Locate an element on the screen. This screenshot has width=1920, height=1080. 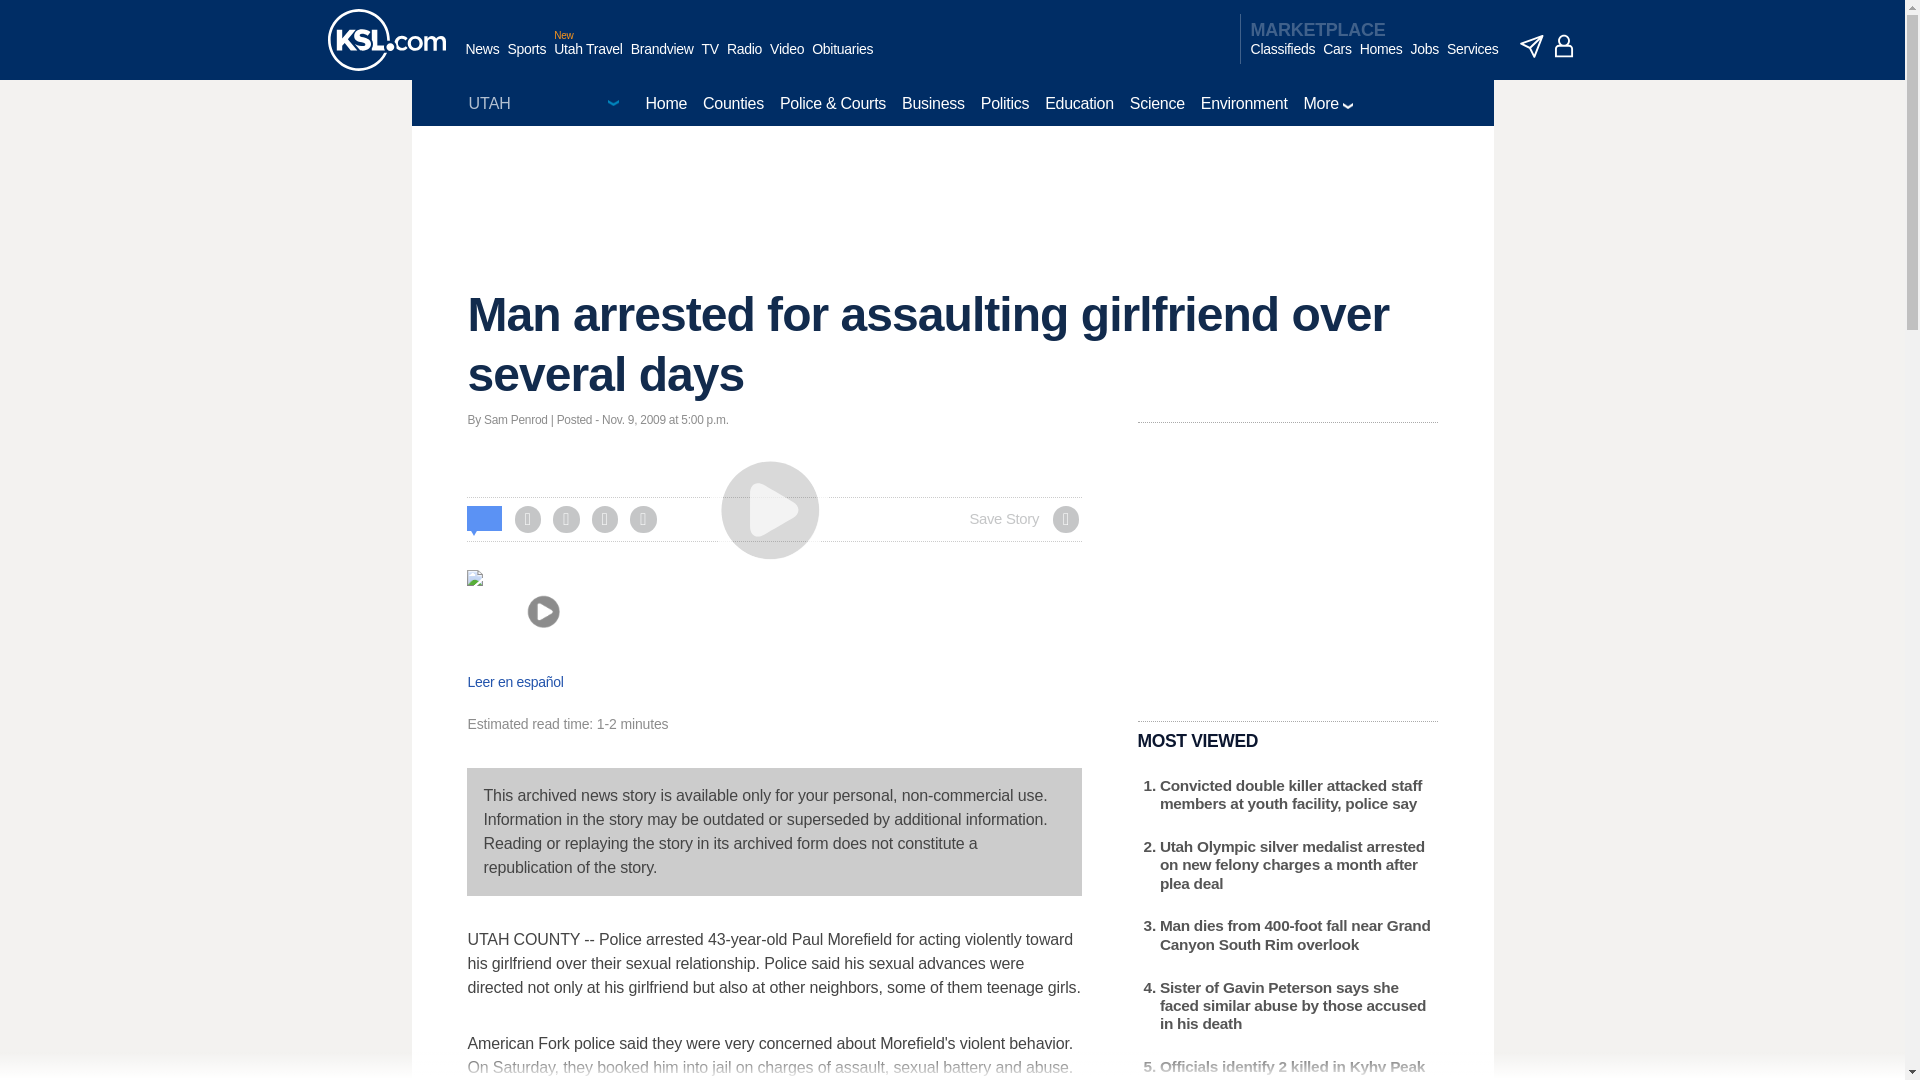
KSL homepage is located at coordinates (386, 40).